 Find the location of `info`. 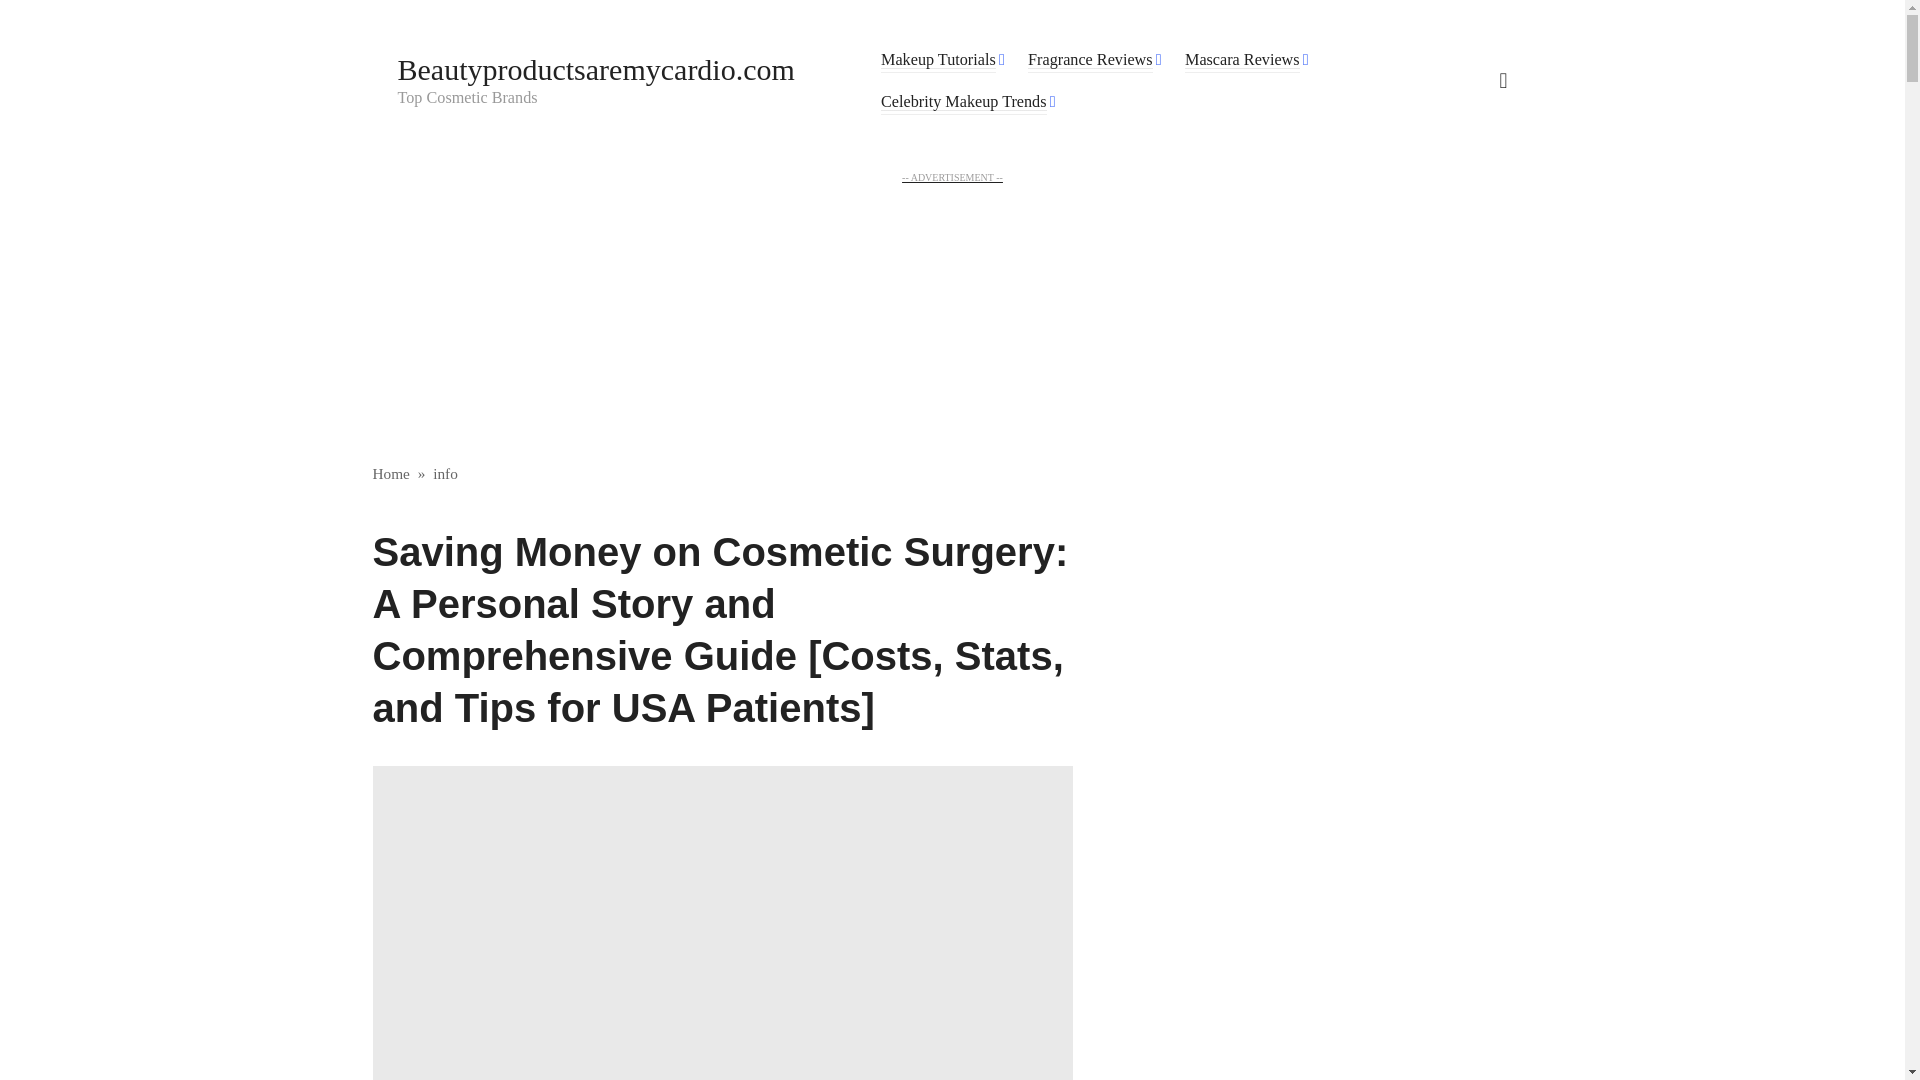

info is located at coordinates (446, 473).